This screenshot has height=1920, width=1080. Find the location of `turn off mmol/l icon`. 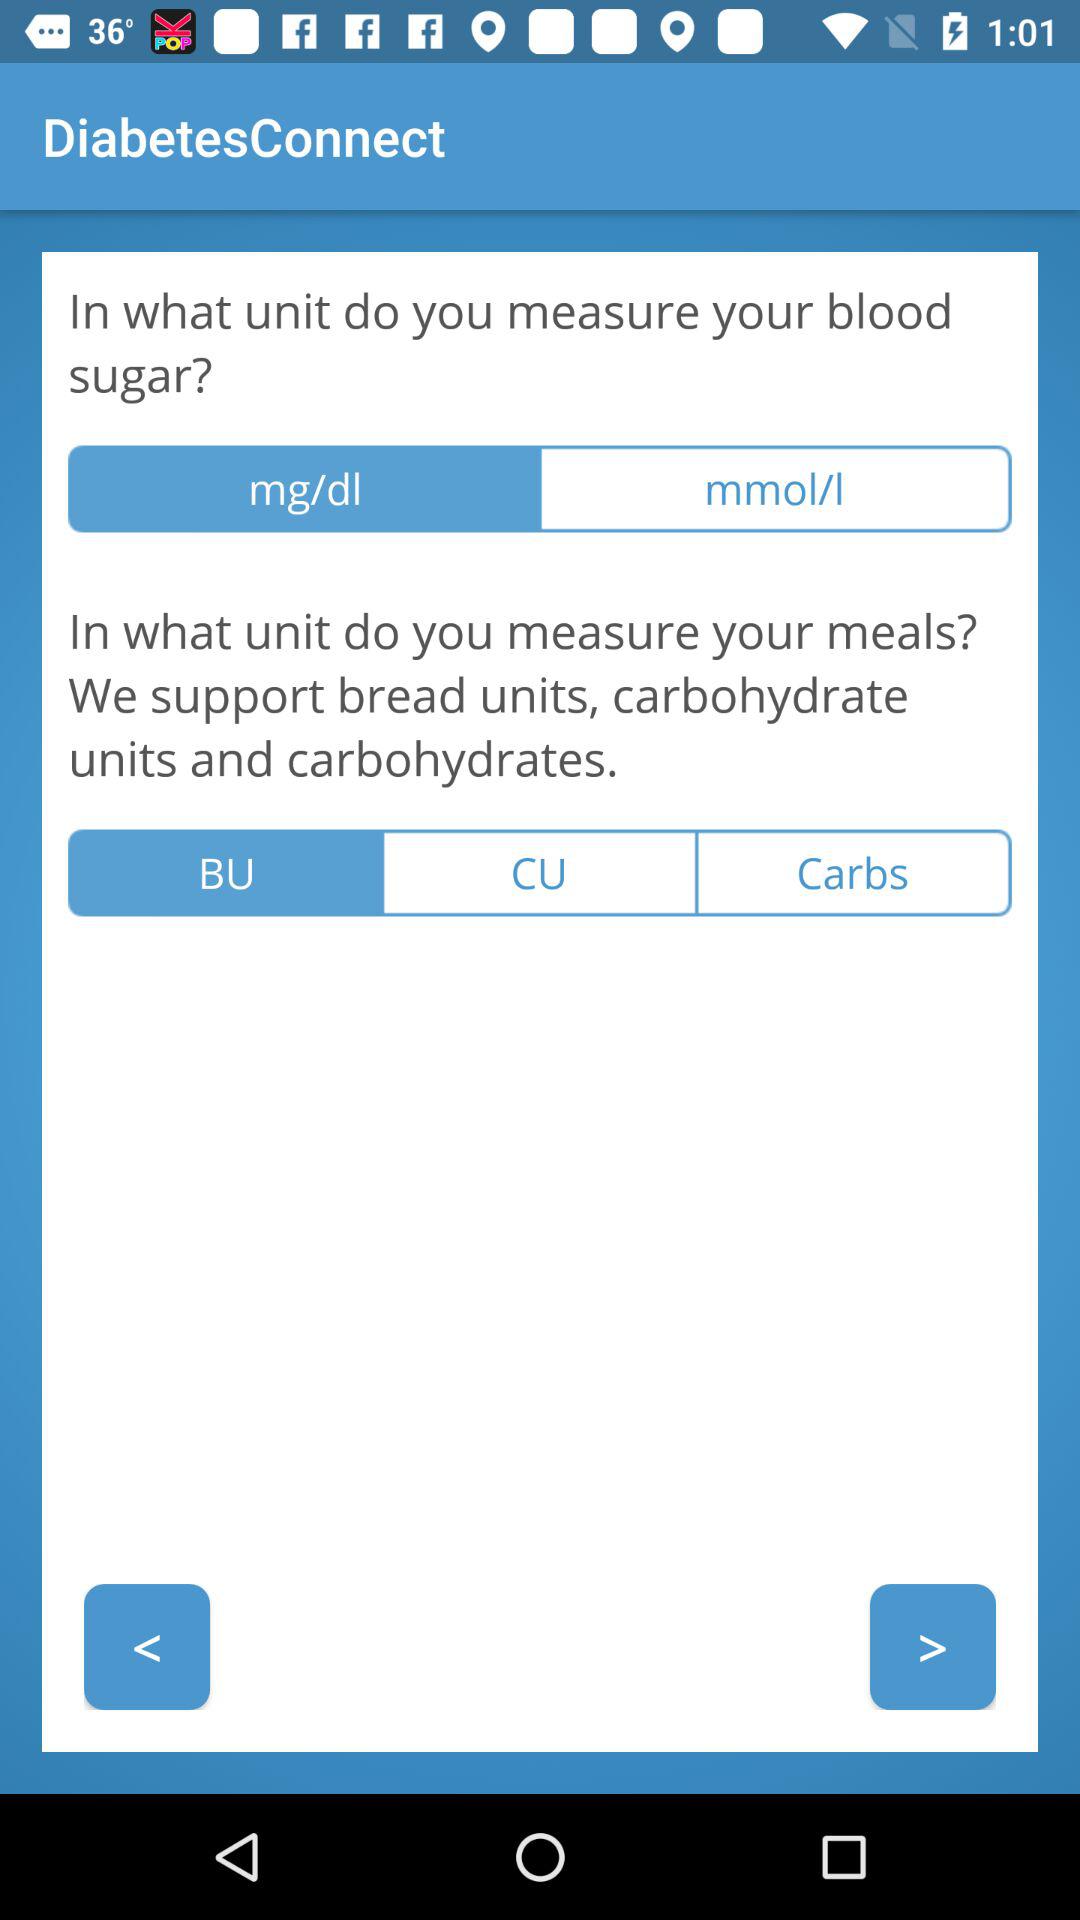

turn off mmol/l icon is located at coordinates (776, 488).